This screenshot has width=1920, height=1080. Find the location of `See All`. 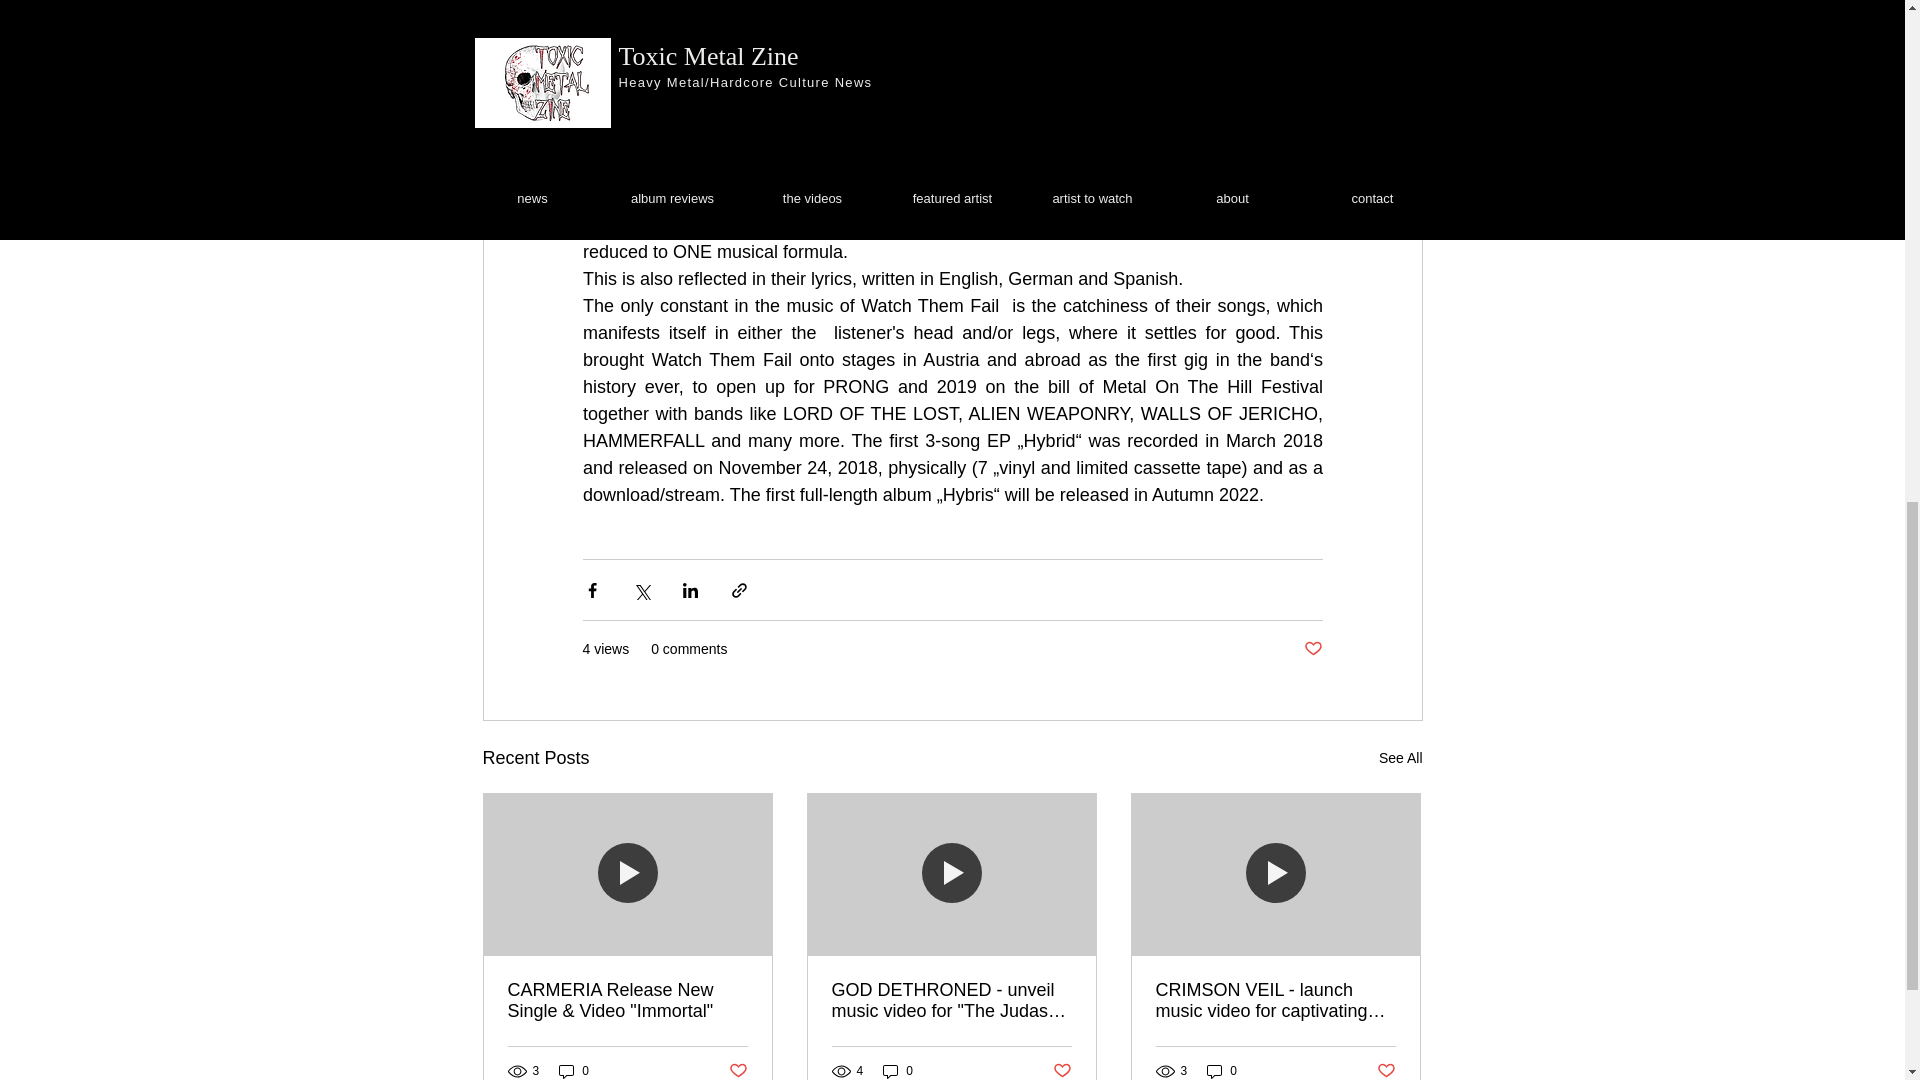

See All is located at coordinates (1400, 758).